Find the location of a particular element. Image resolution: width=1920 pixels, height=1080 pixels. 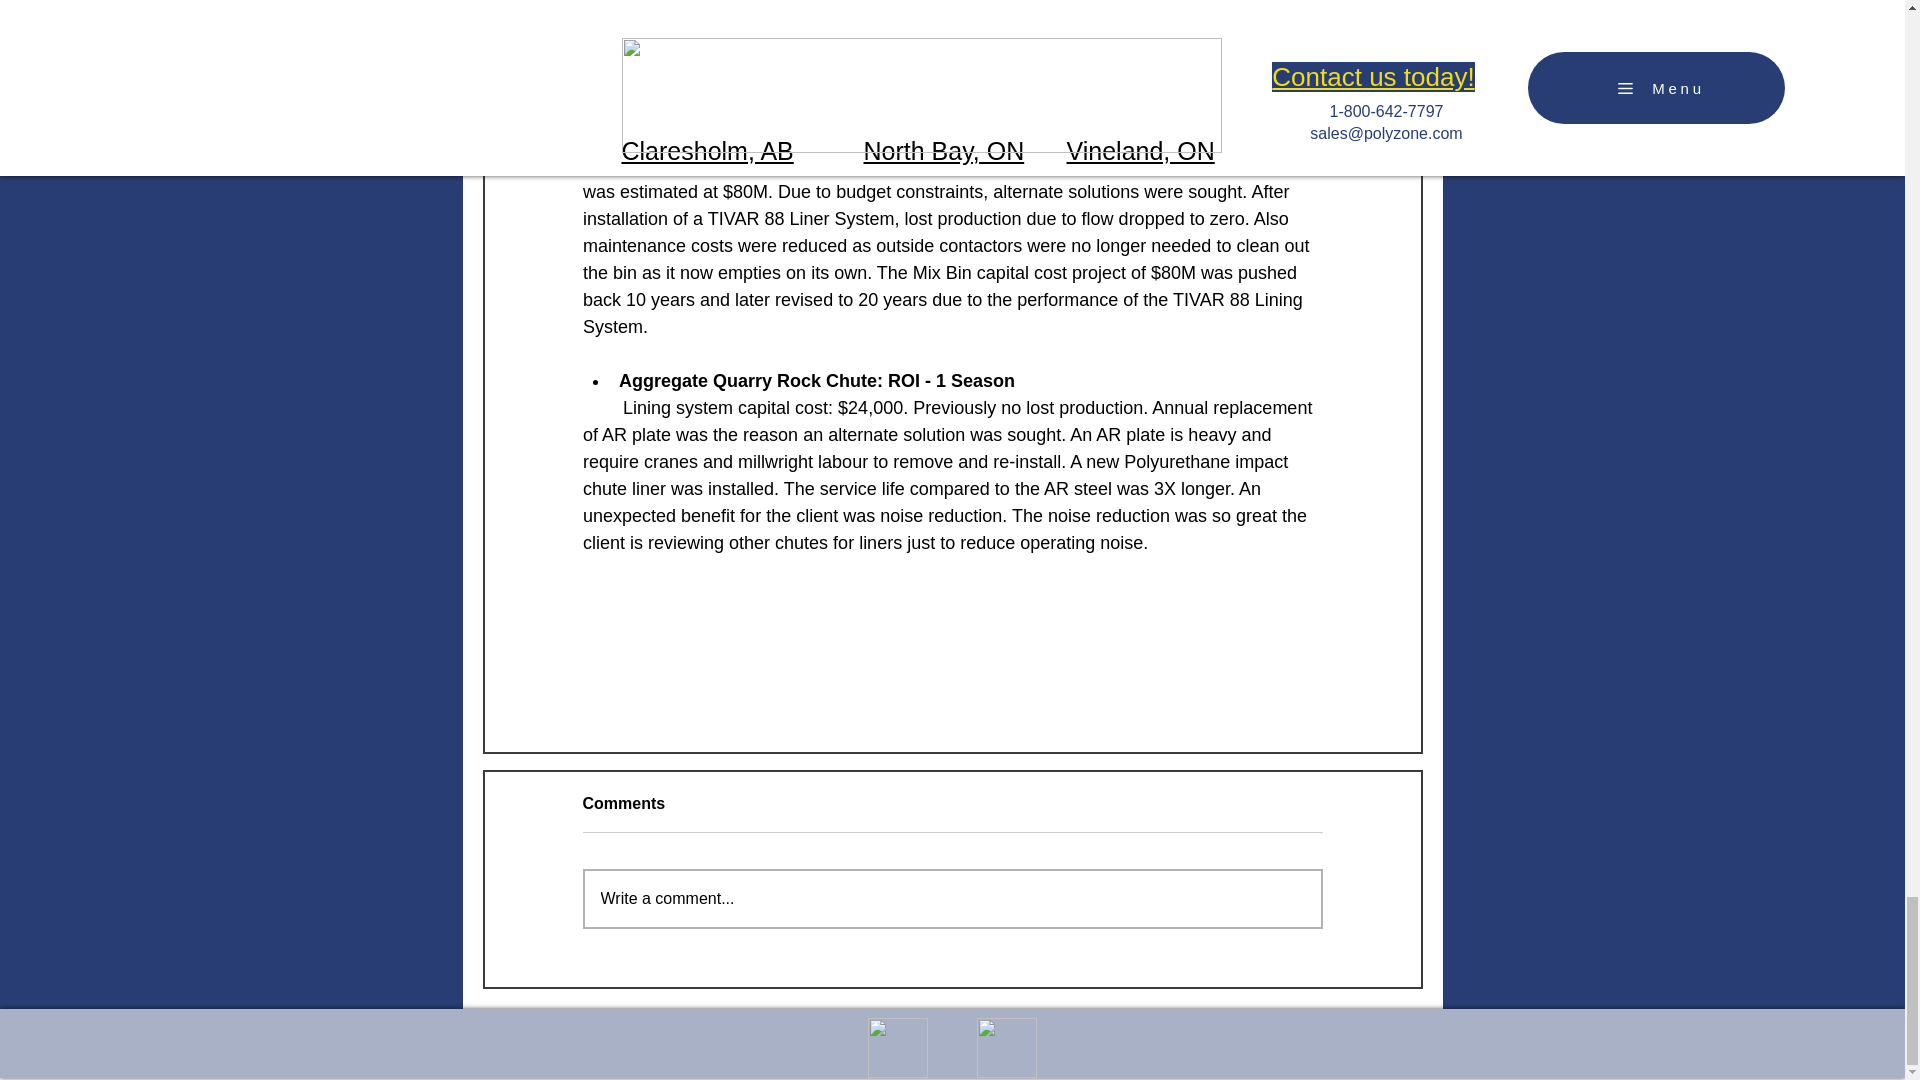

Write a comment... is located at coordinates (952, 898).